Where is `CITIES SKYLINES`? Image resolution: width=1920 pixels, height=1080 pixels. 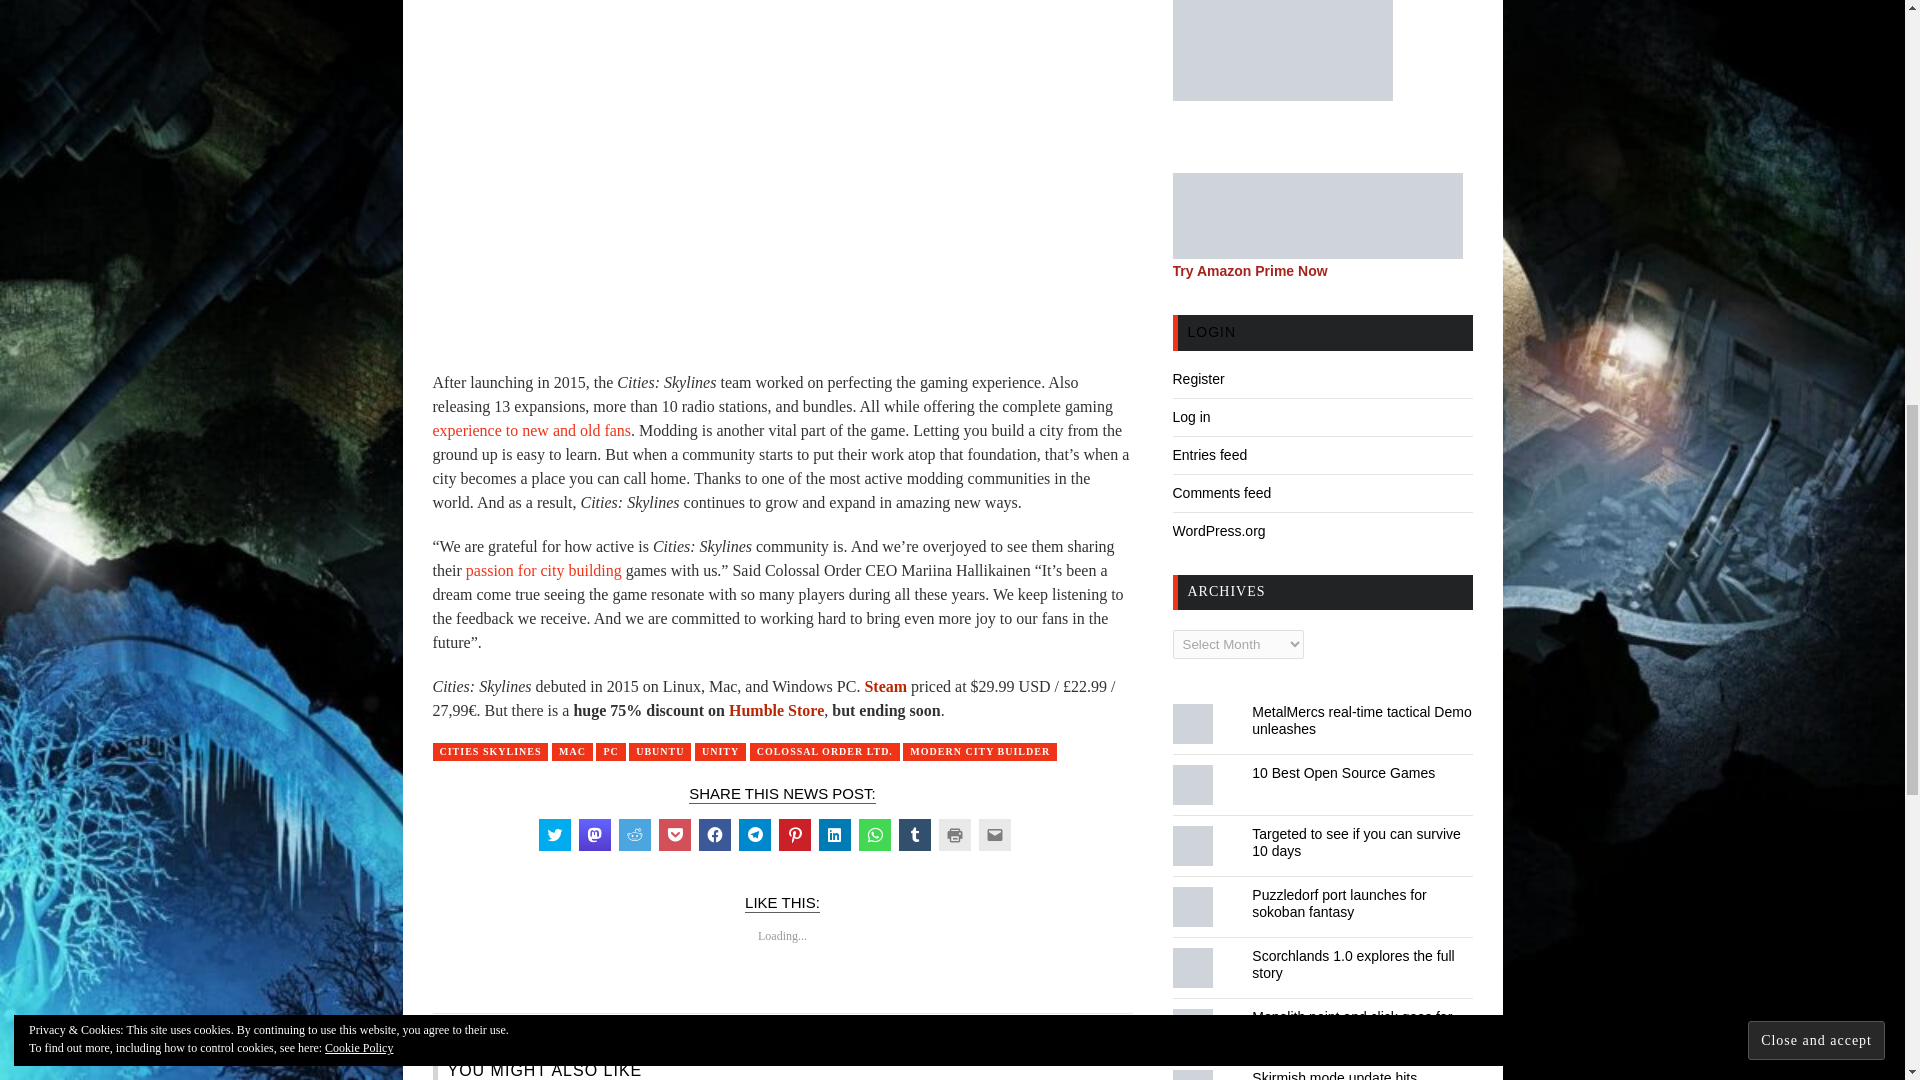 CITIES SKYLINES is located at coordinates (490, 752).